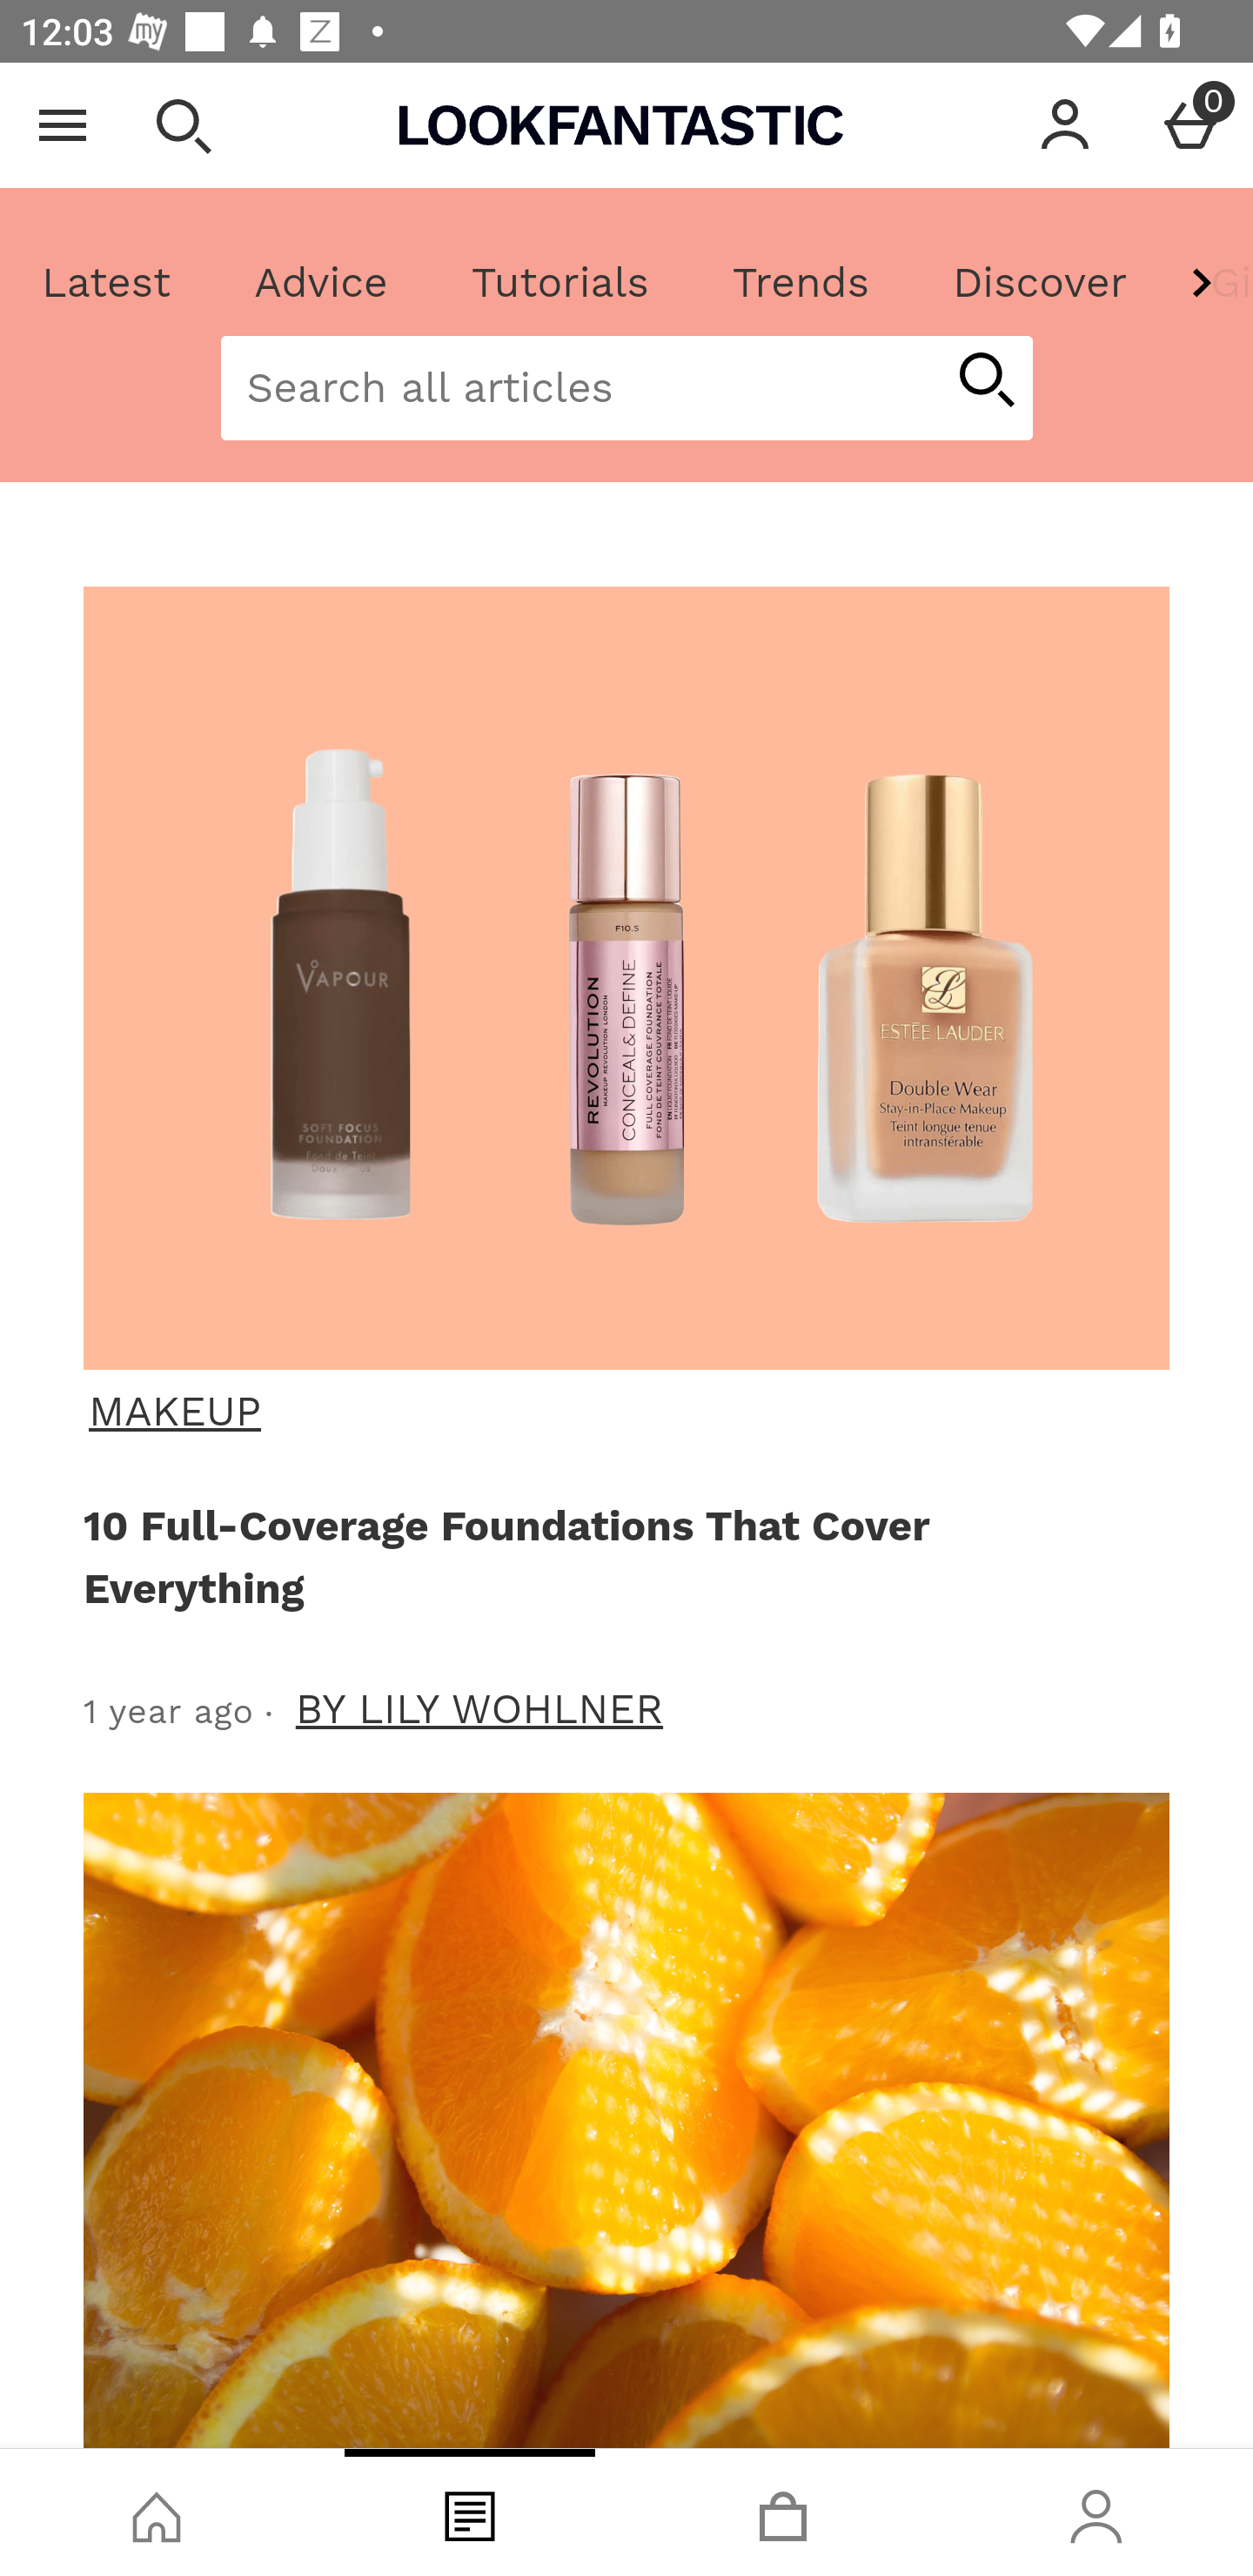 The width and height of the screenshot is (1253, 2576). I want to click on Account, tab, 4 of 4, so click(1096, 2512).